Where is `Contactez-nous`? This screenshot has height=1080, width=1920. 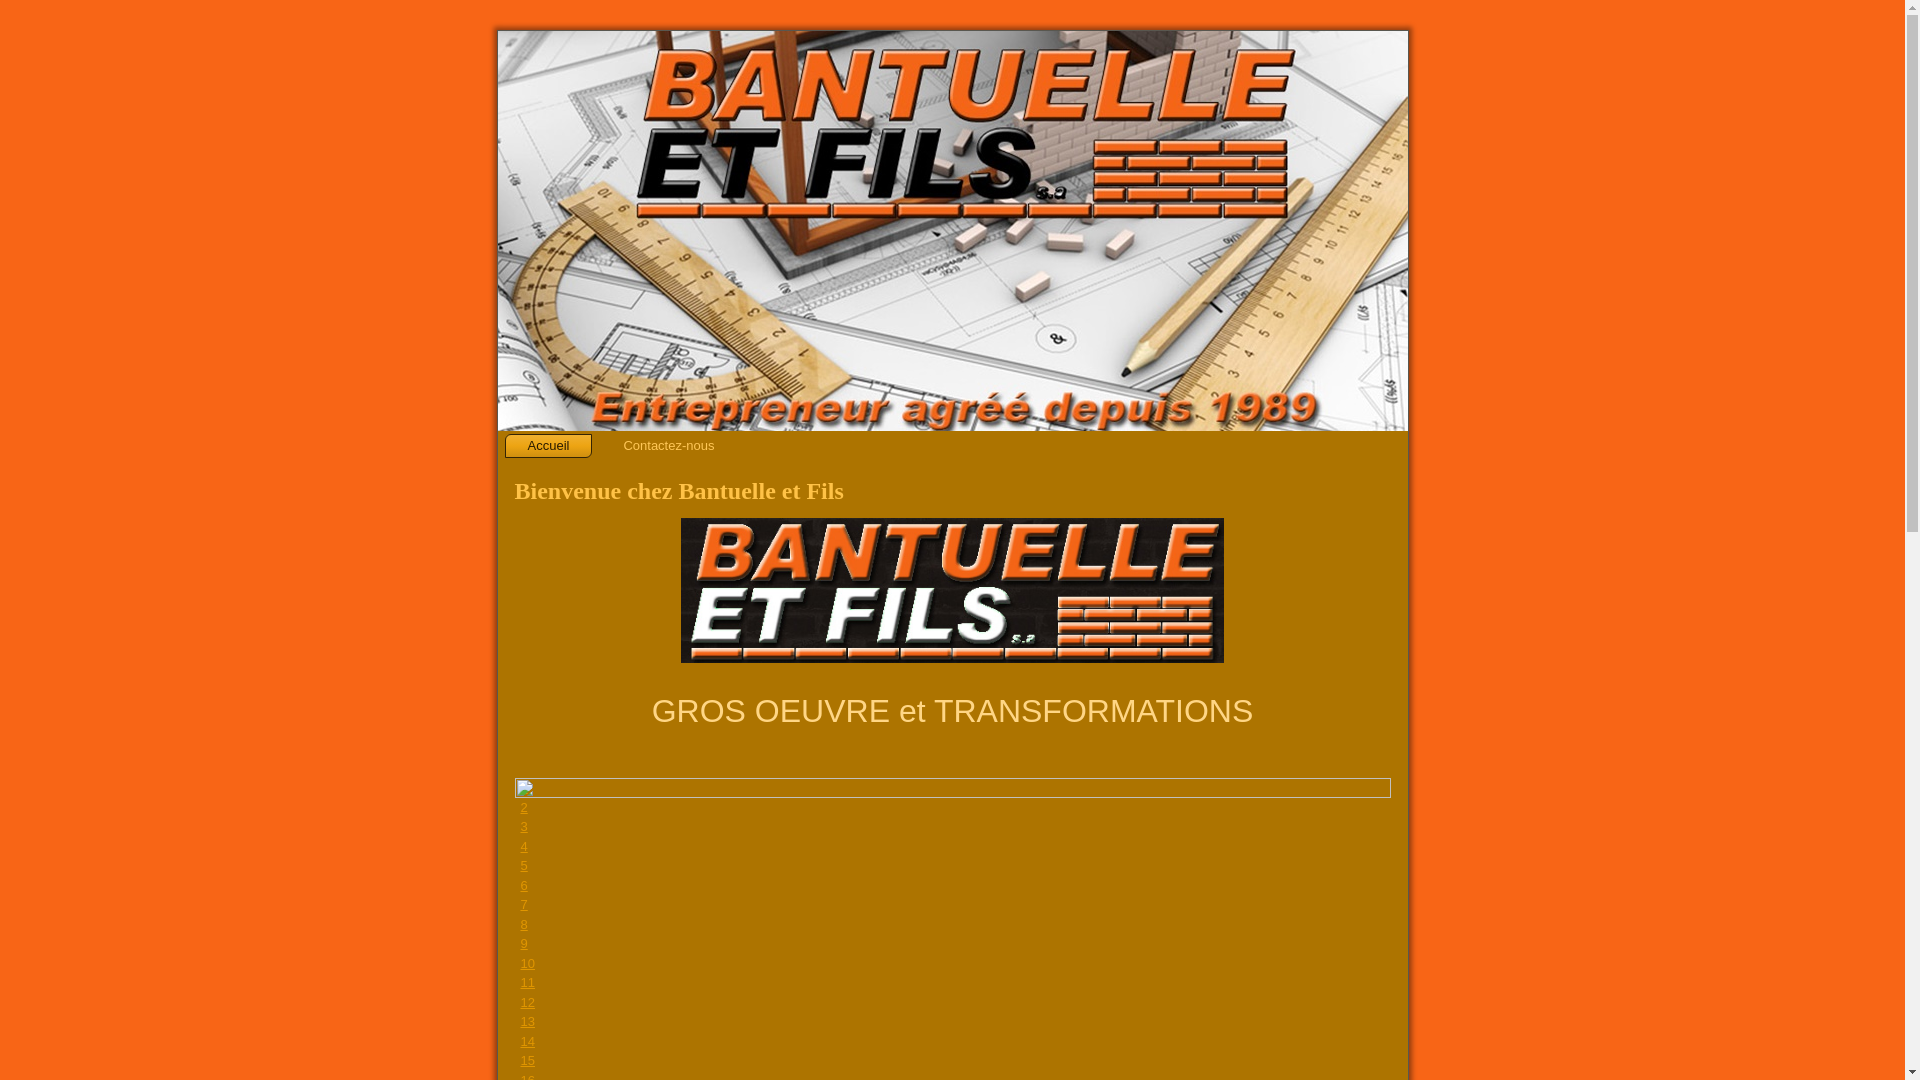
Contactez-nous is located at coordinates (668, 446).